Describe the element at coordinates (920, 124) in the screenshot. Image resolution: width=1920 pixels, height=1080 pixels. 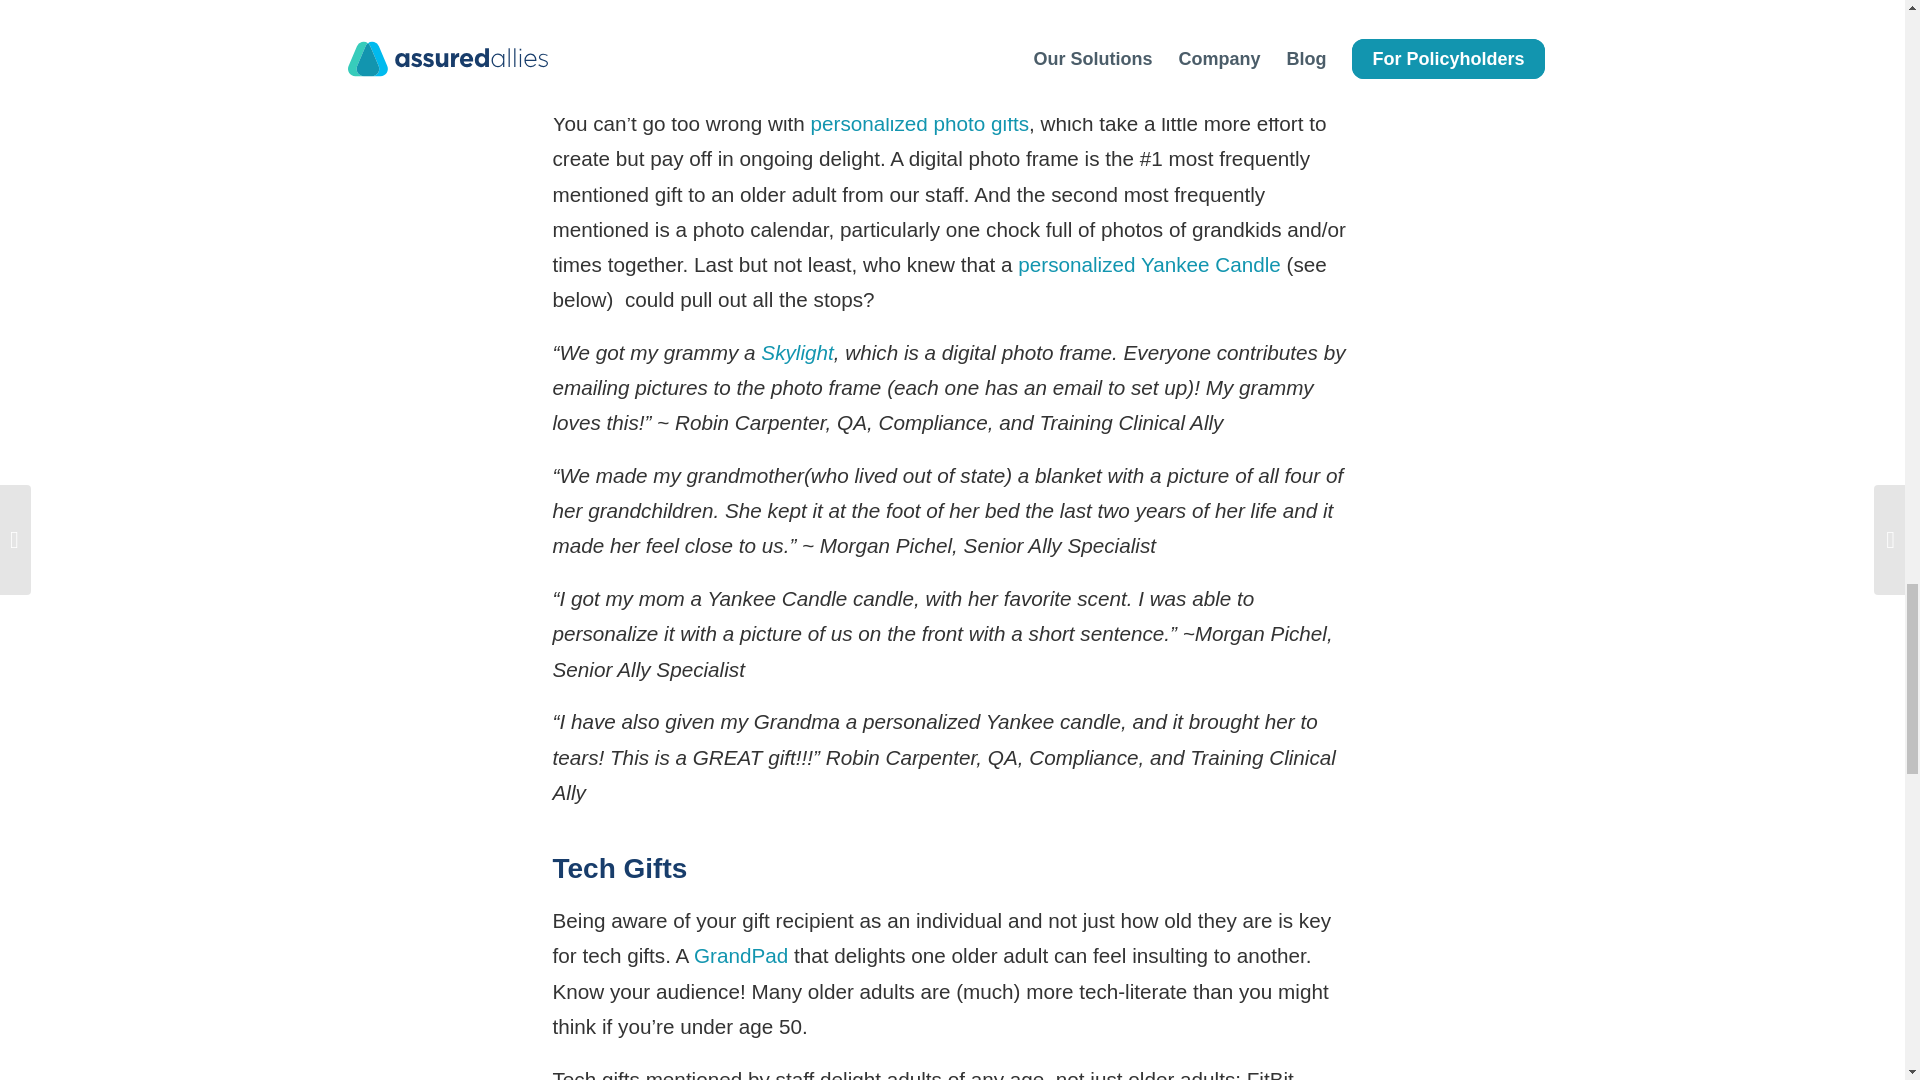
I see `personalized photo gifts` at that location.